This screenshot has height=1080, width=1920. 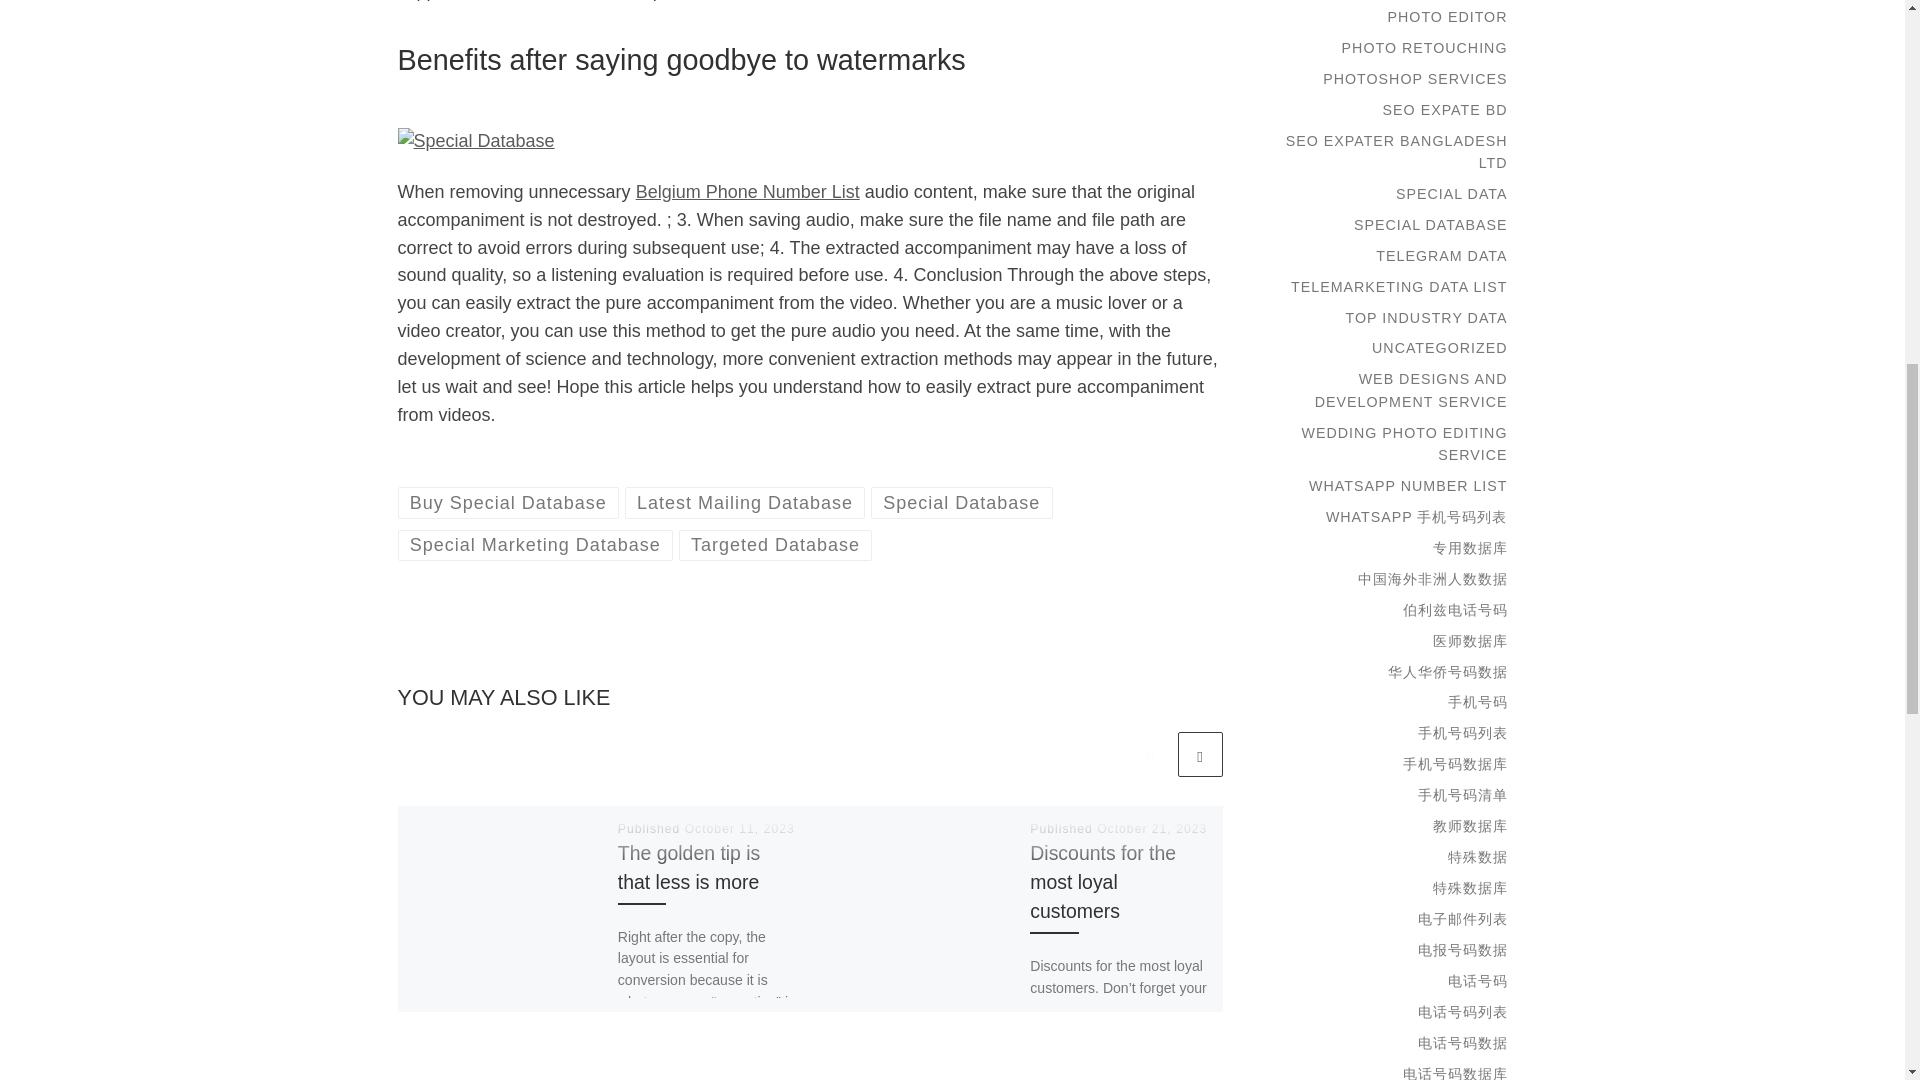 What do you see at coordinates (689, 868) in the screenshot?
I see `The golden tip is that less is more` at bounding box center [689, 868].